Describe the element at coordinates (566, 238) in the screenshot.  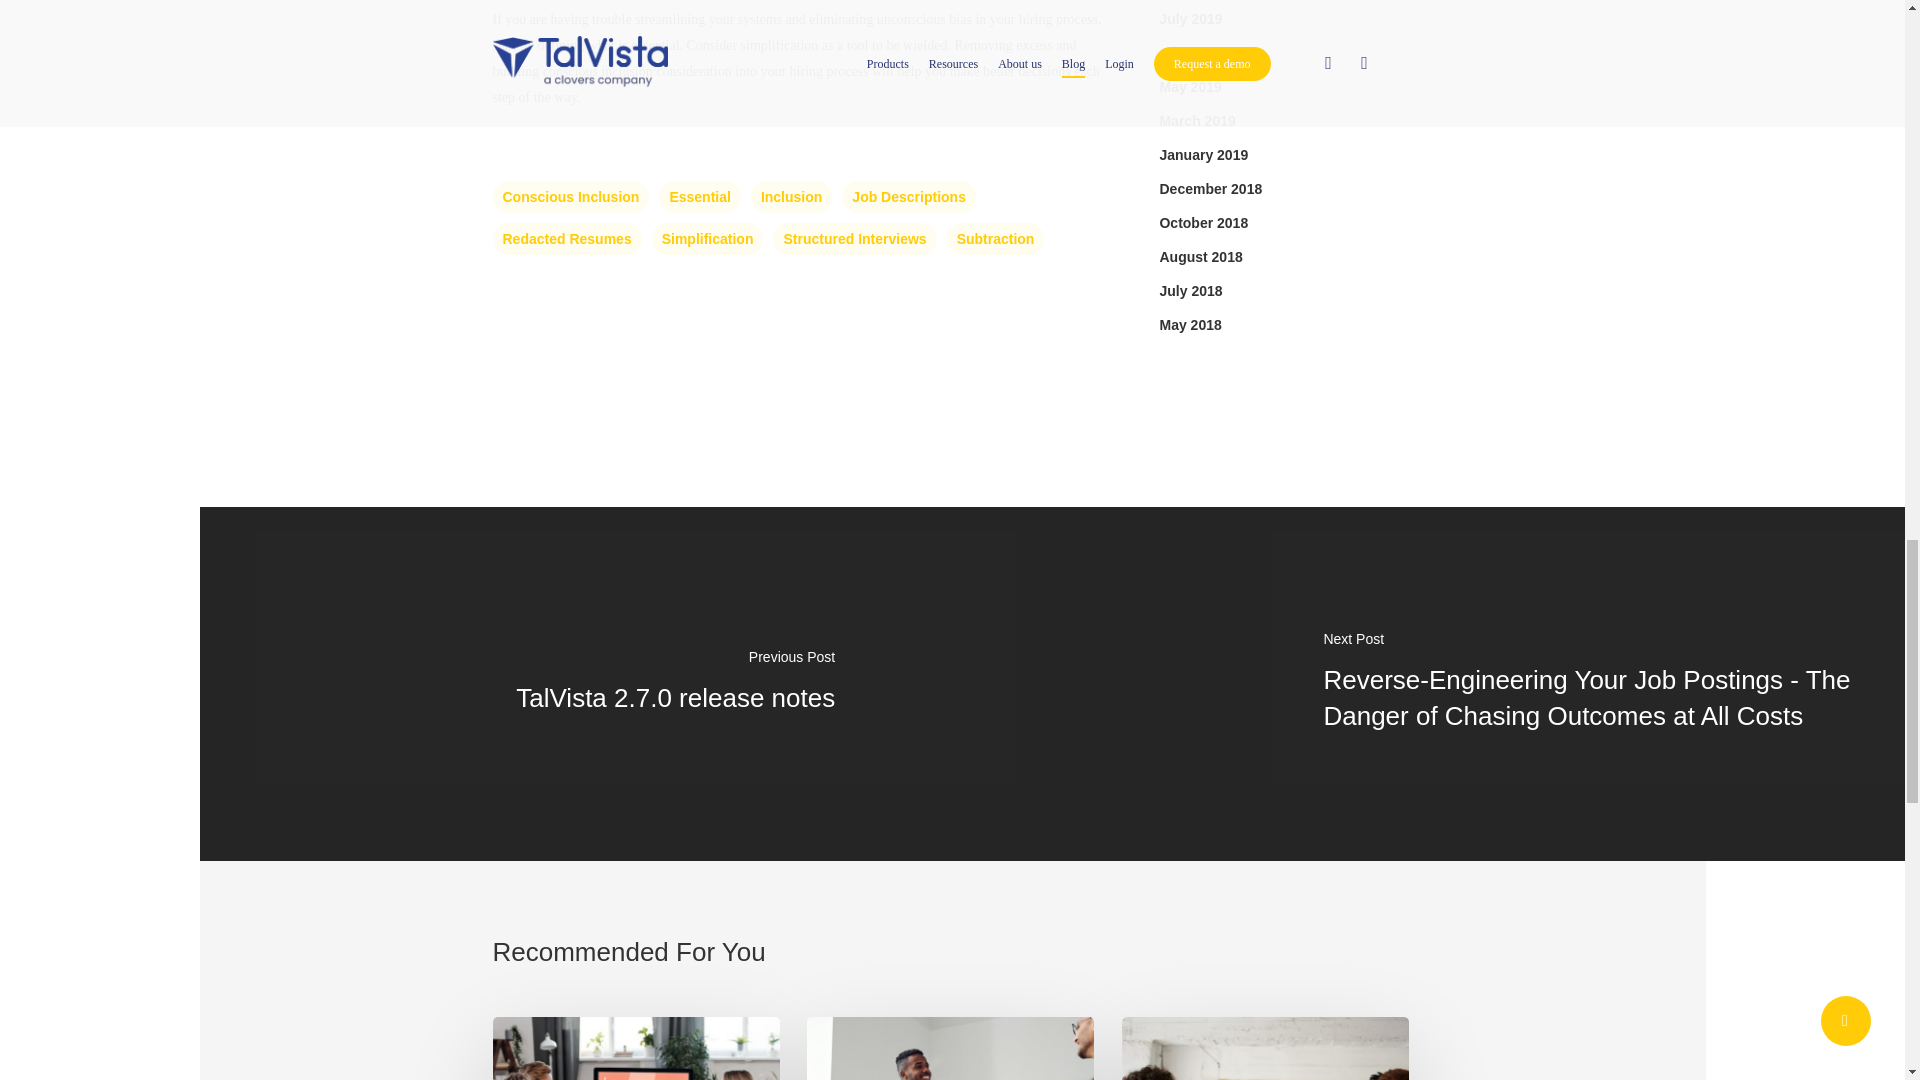
I see `Redacted Resumes` at that location.